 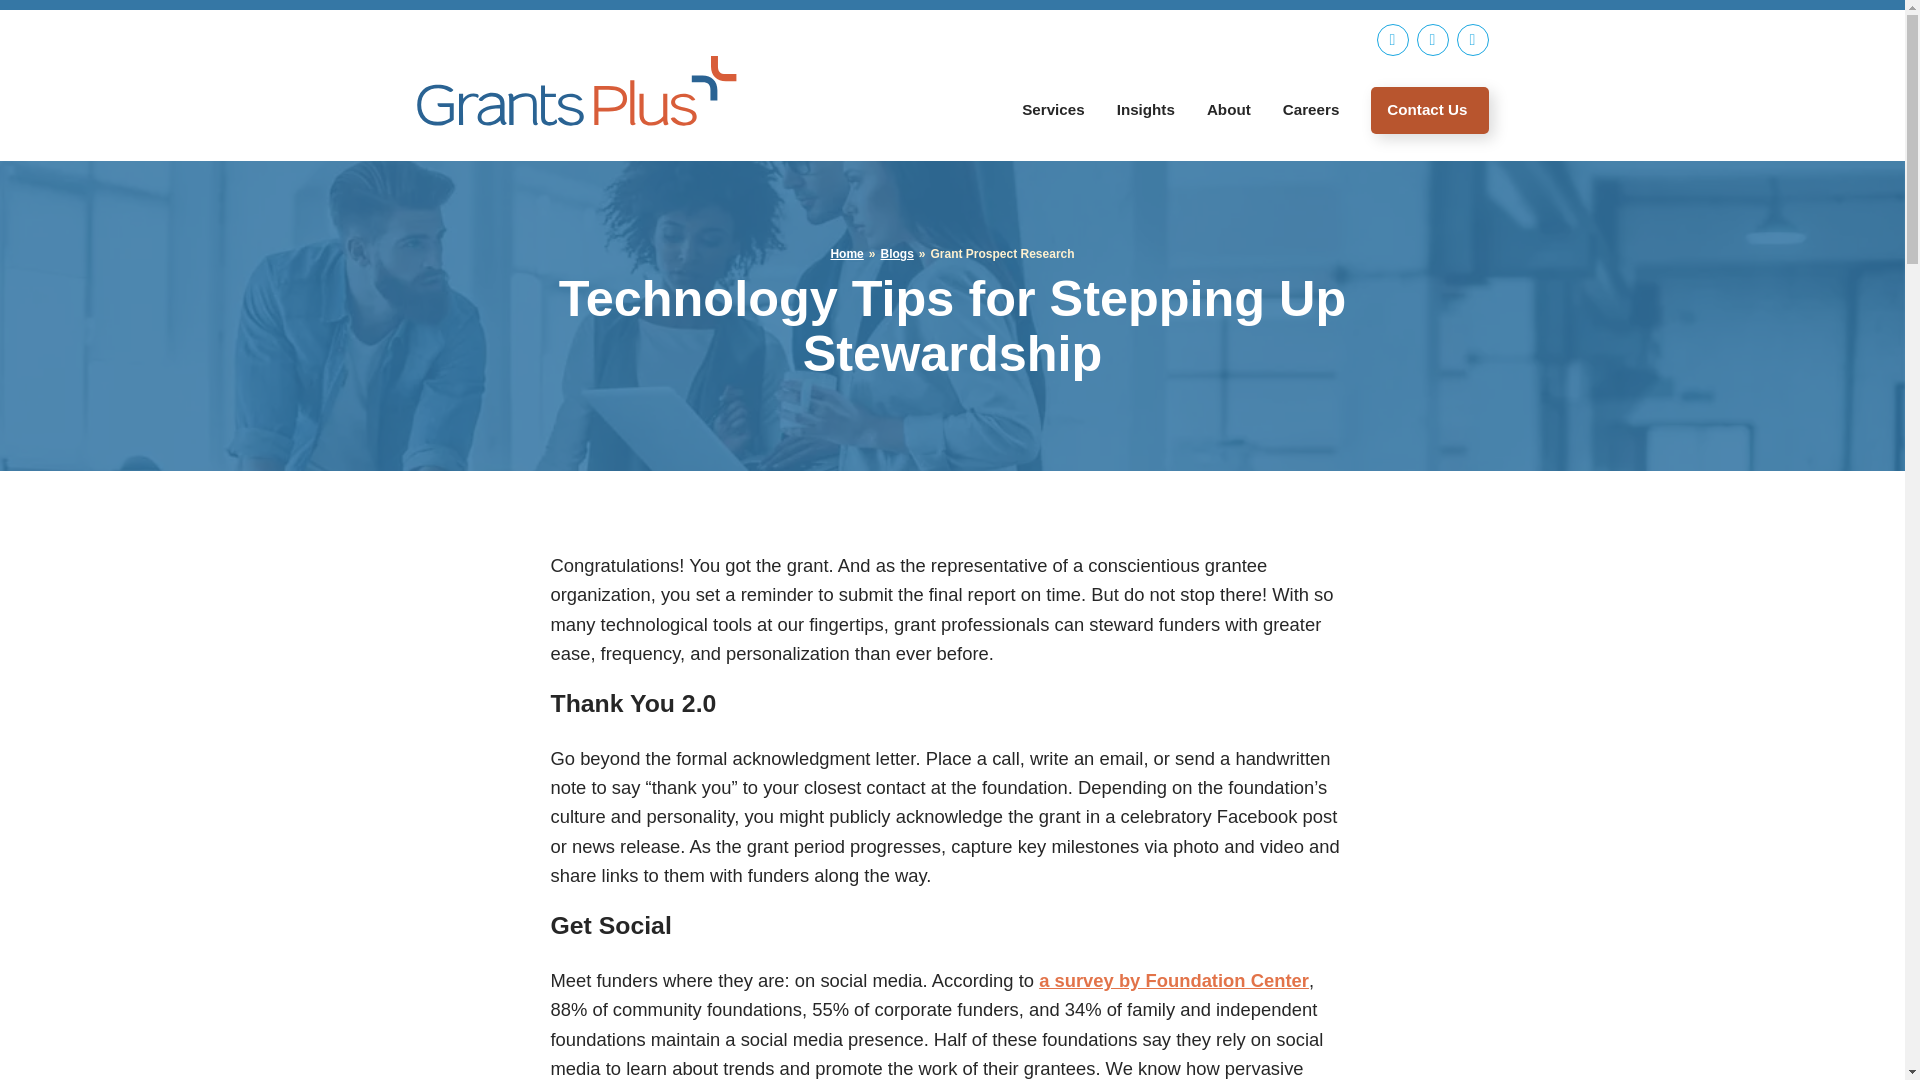 I want to click on Blogs, so click(x=896, y=254).